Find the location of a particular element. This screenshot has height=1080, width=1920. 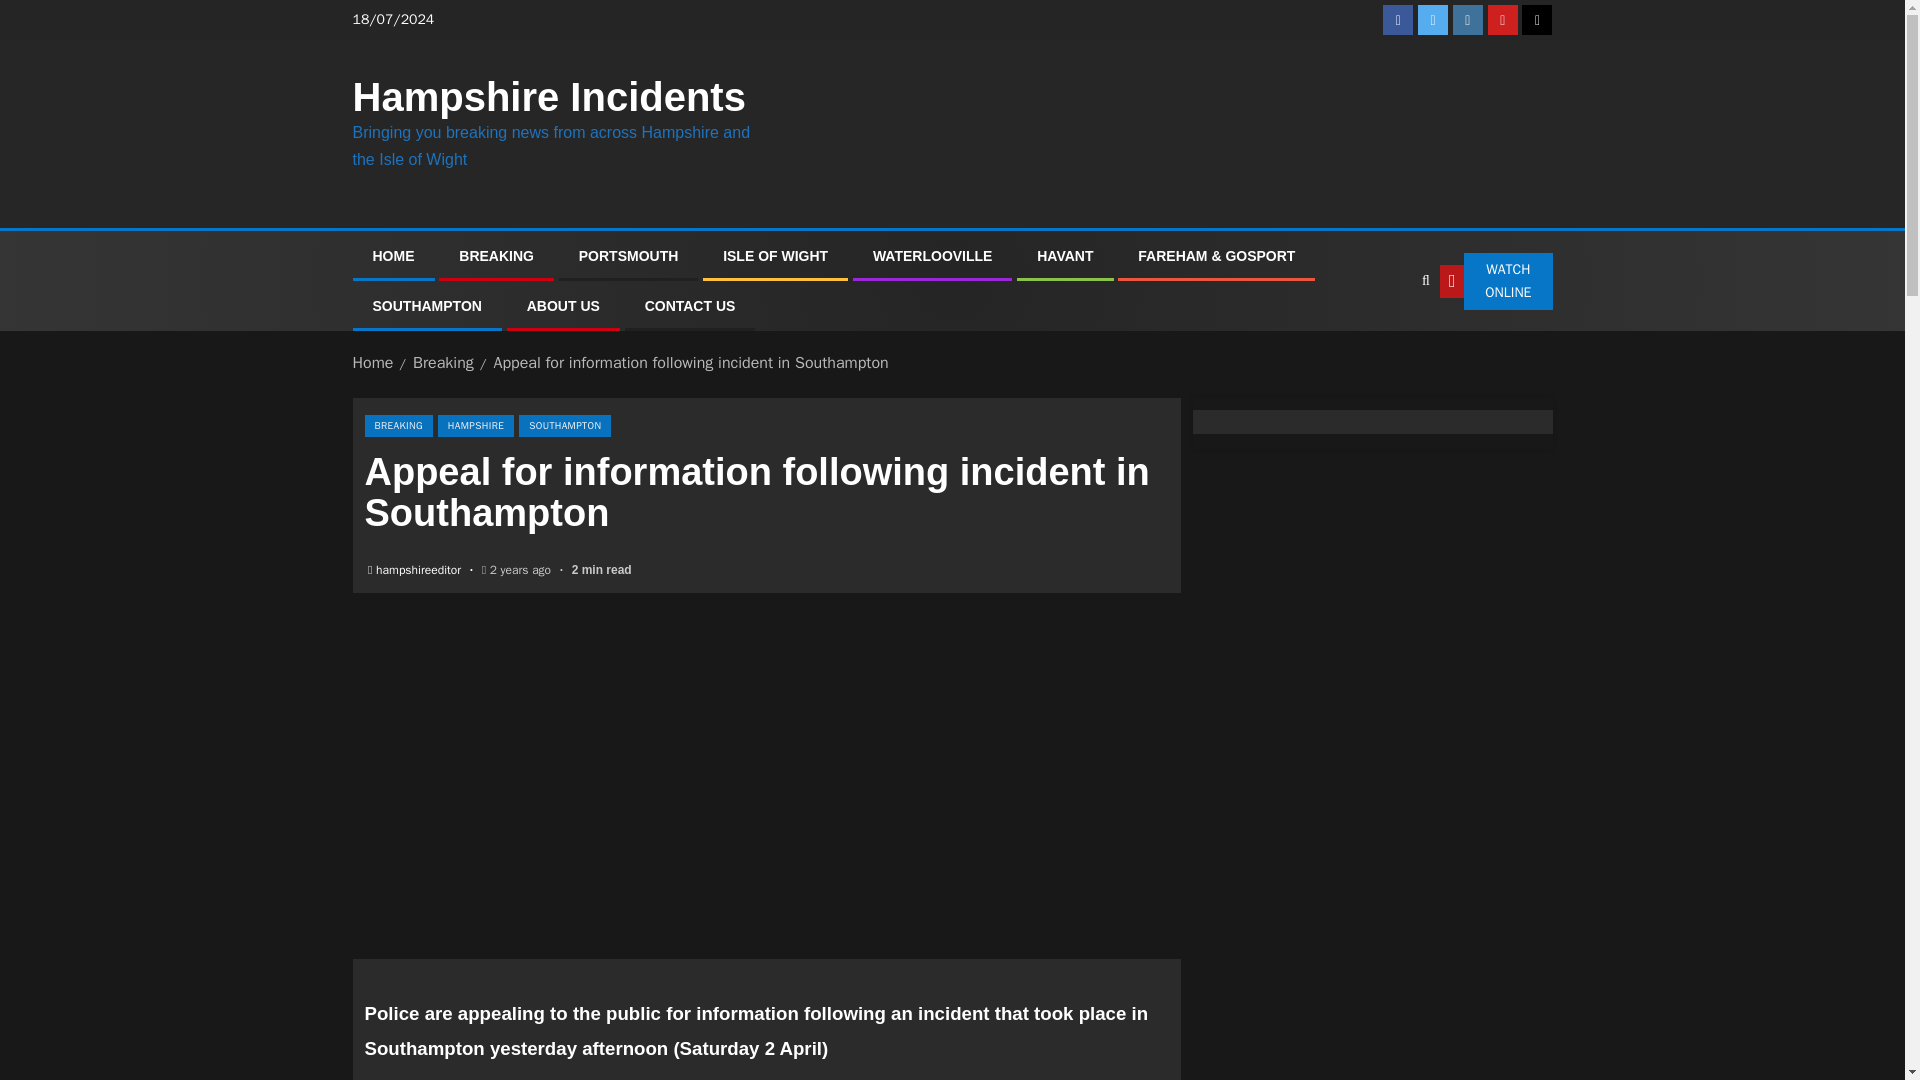

CONTACT US is located at coordinates (690, 306).